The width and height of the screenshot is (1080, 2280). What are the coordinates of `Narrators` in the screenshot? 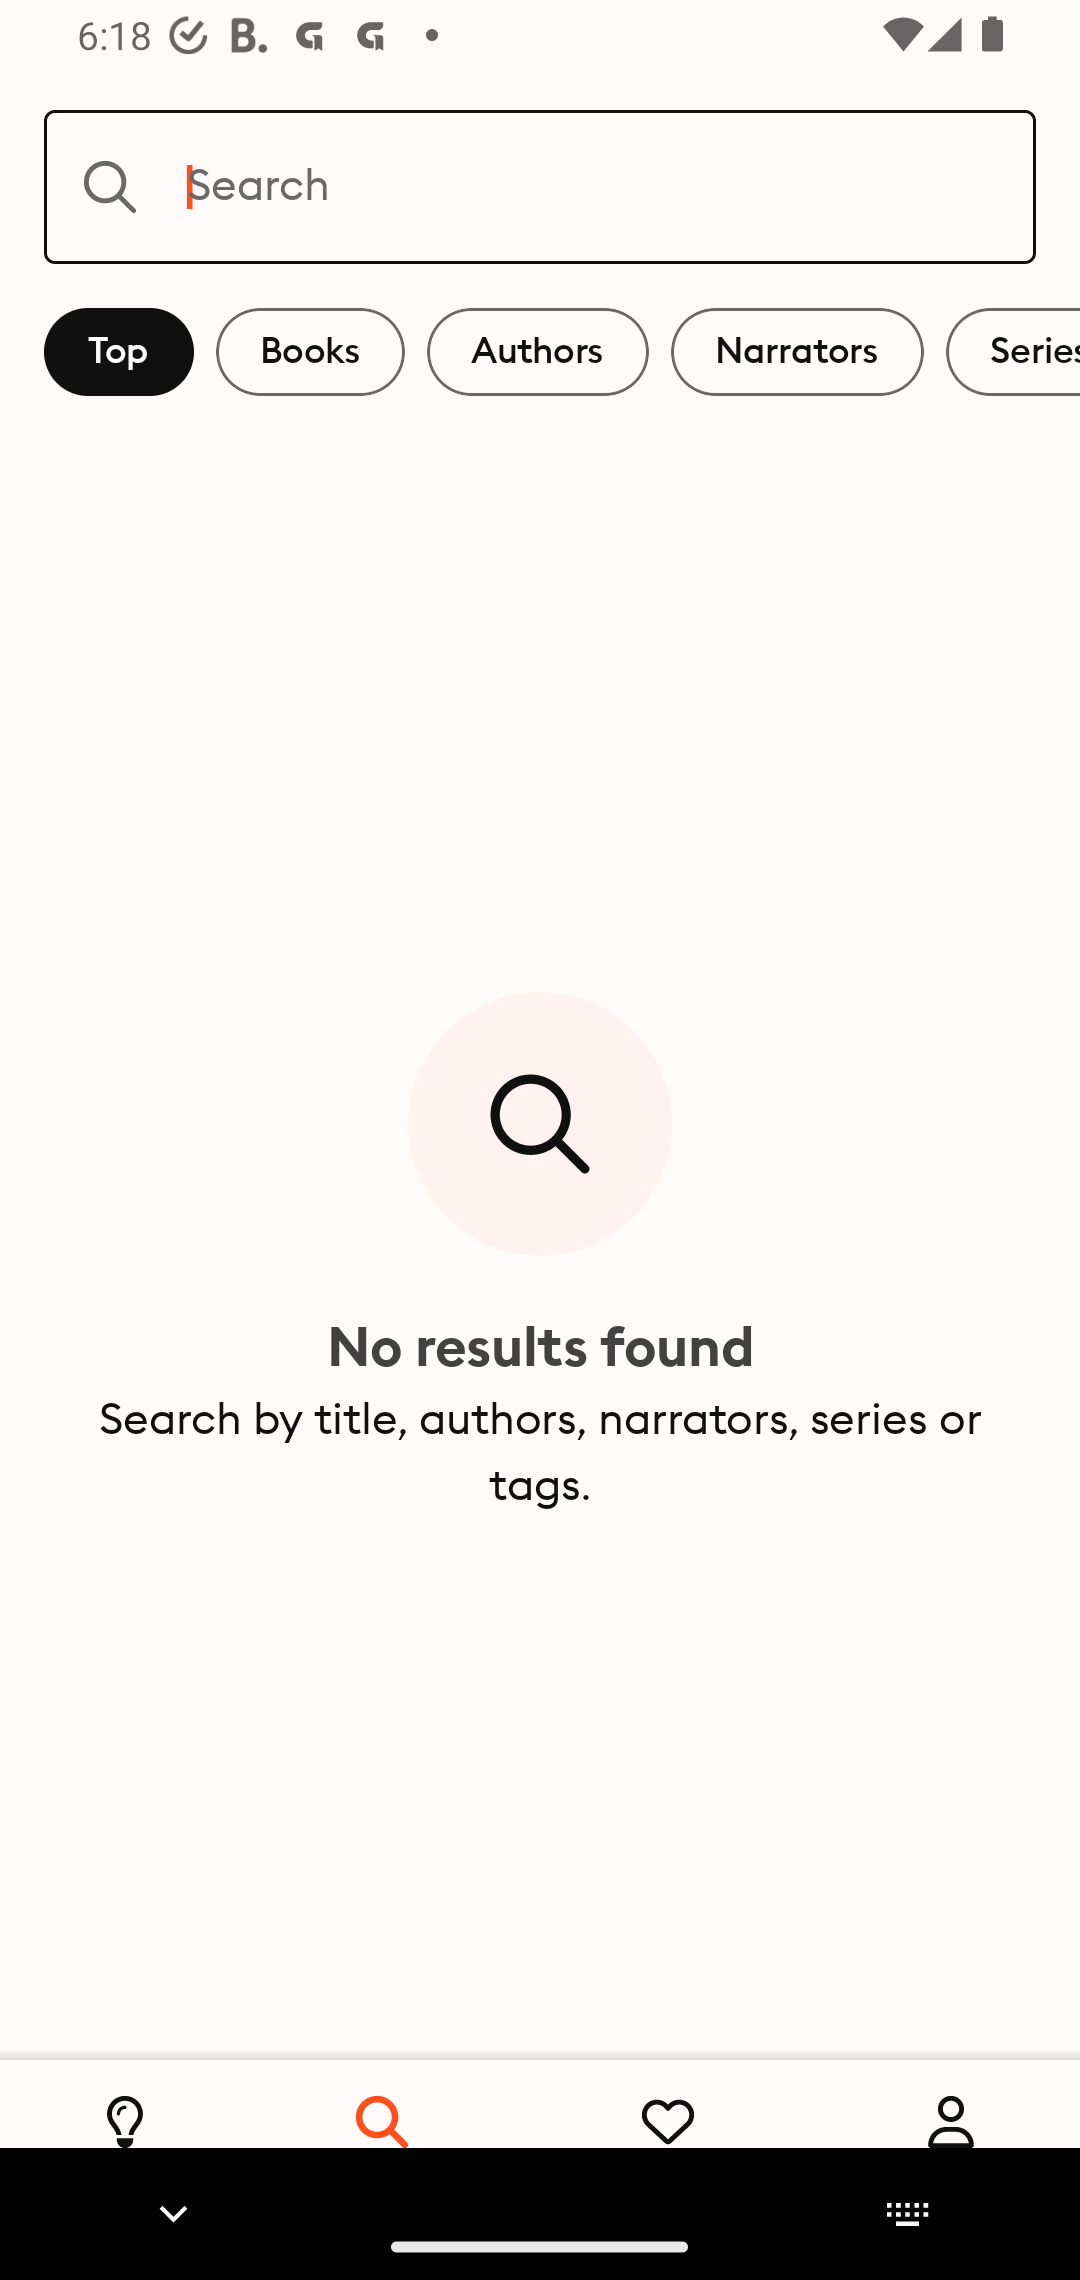 It's located at (797, 352).